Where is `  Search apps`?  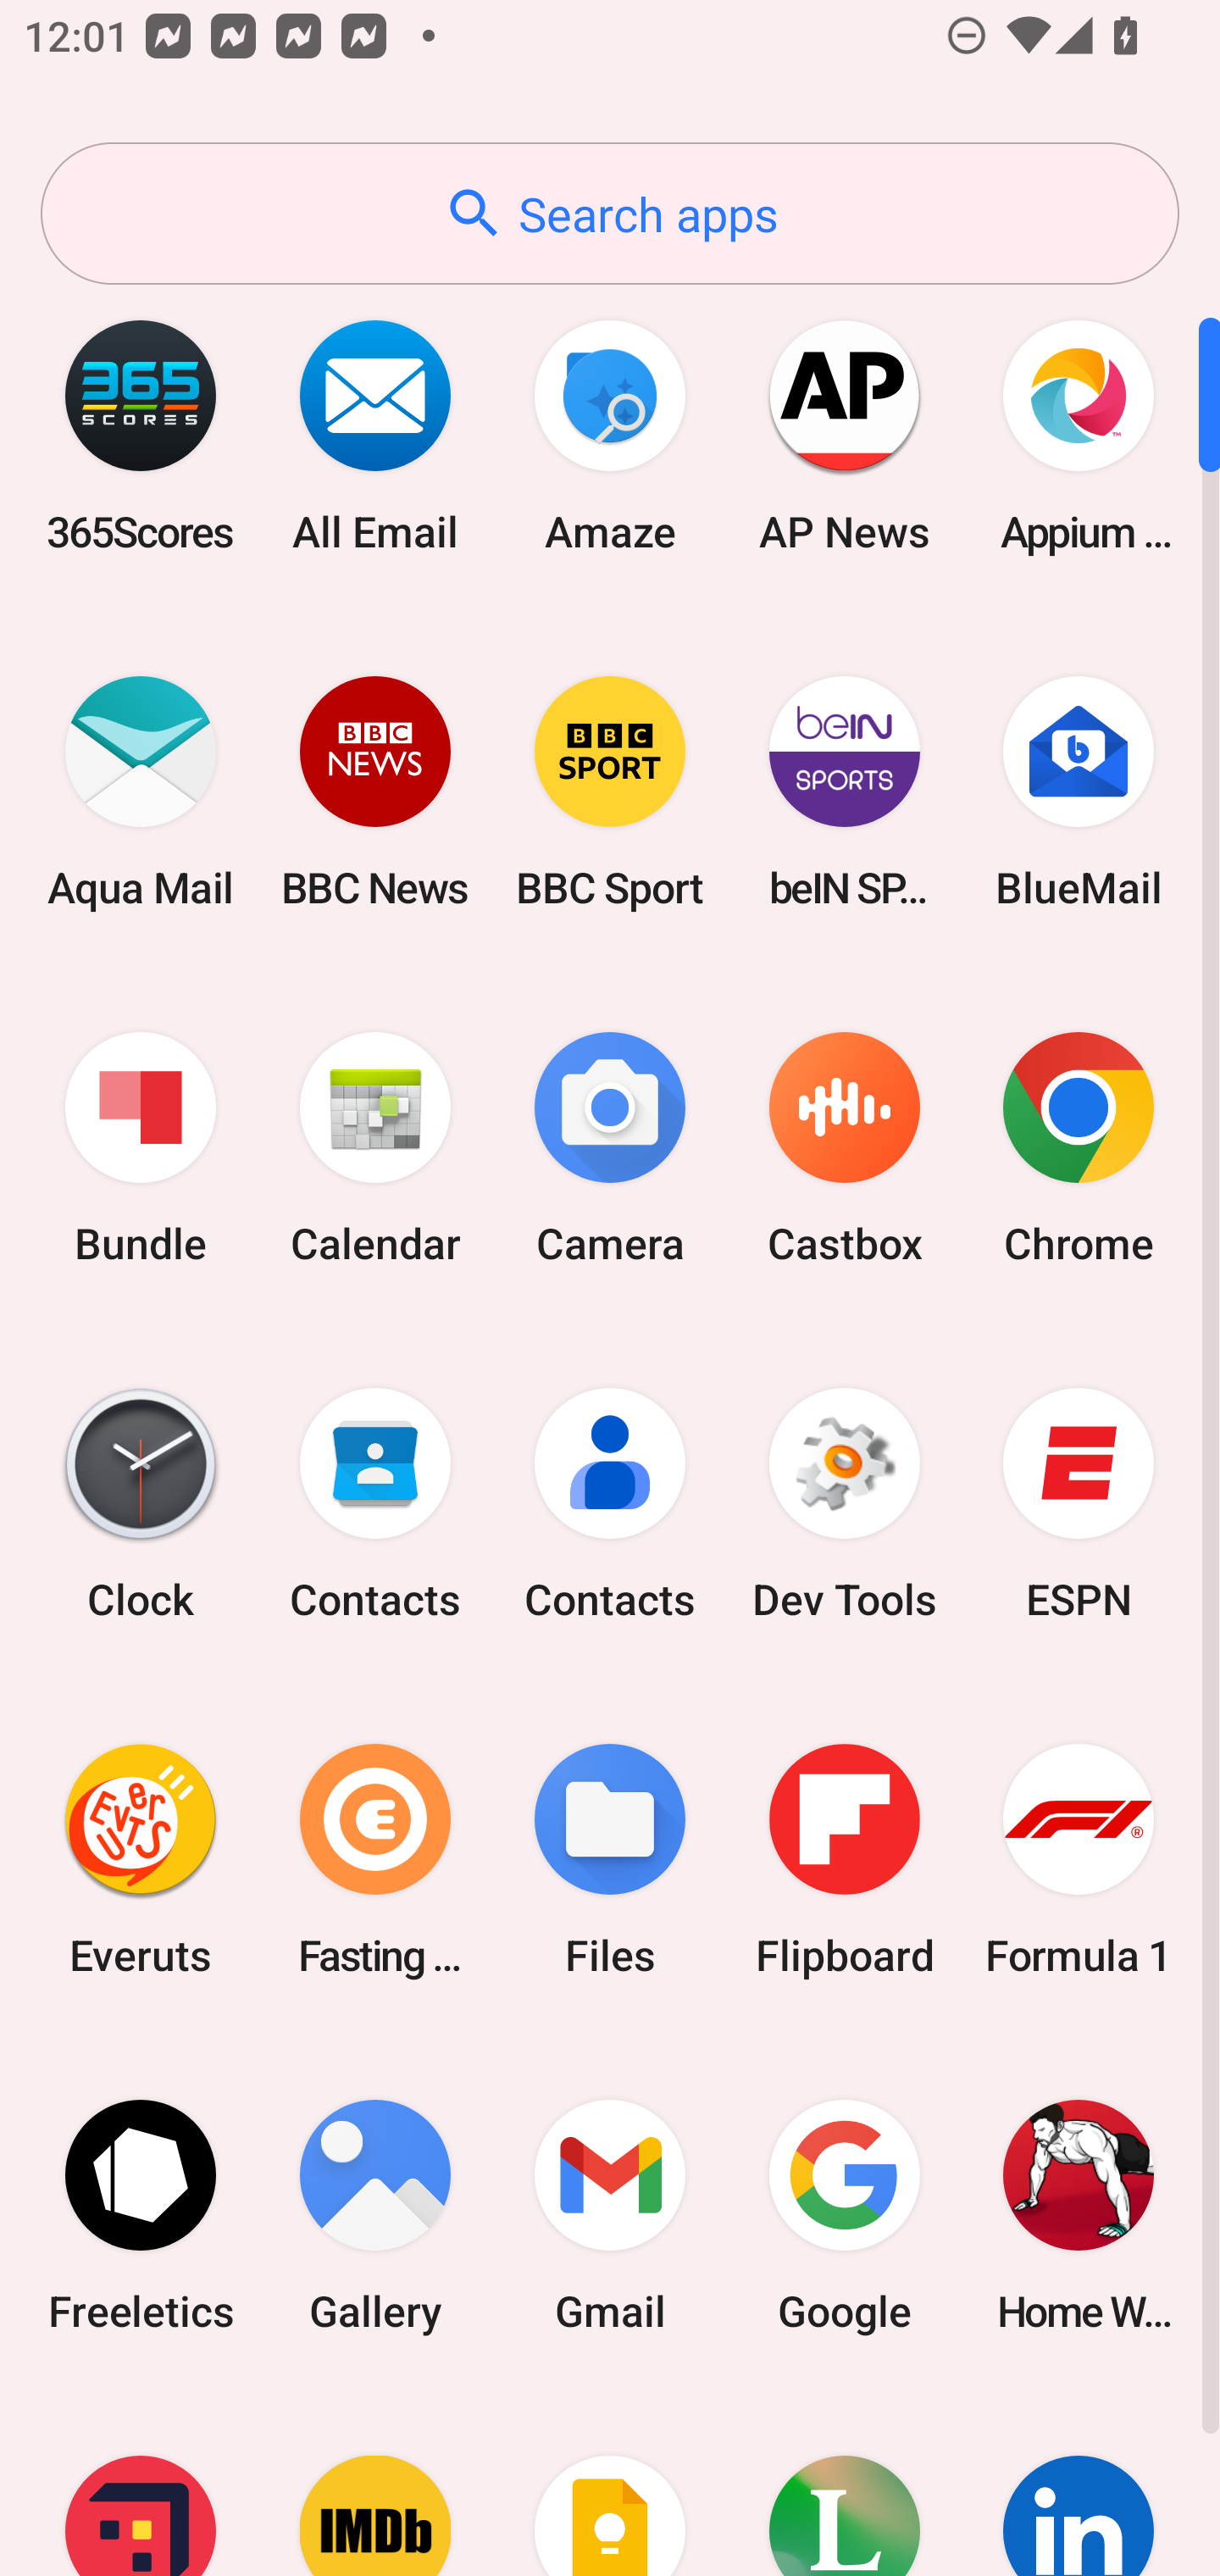   Search apps is located at coordinates (610, 214).